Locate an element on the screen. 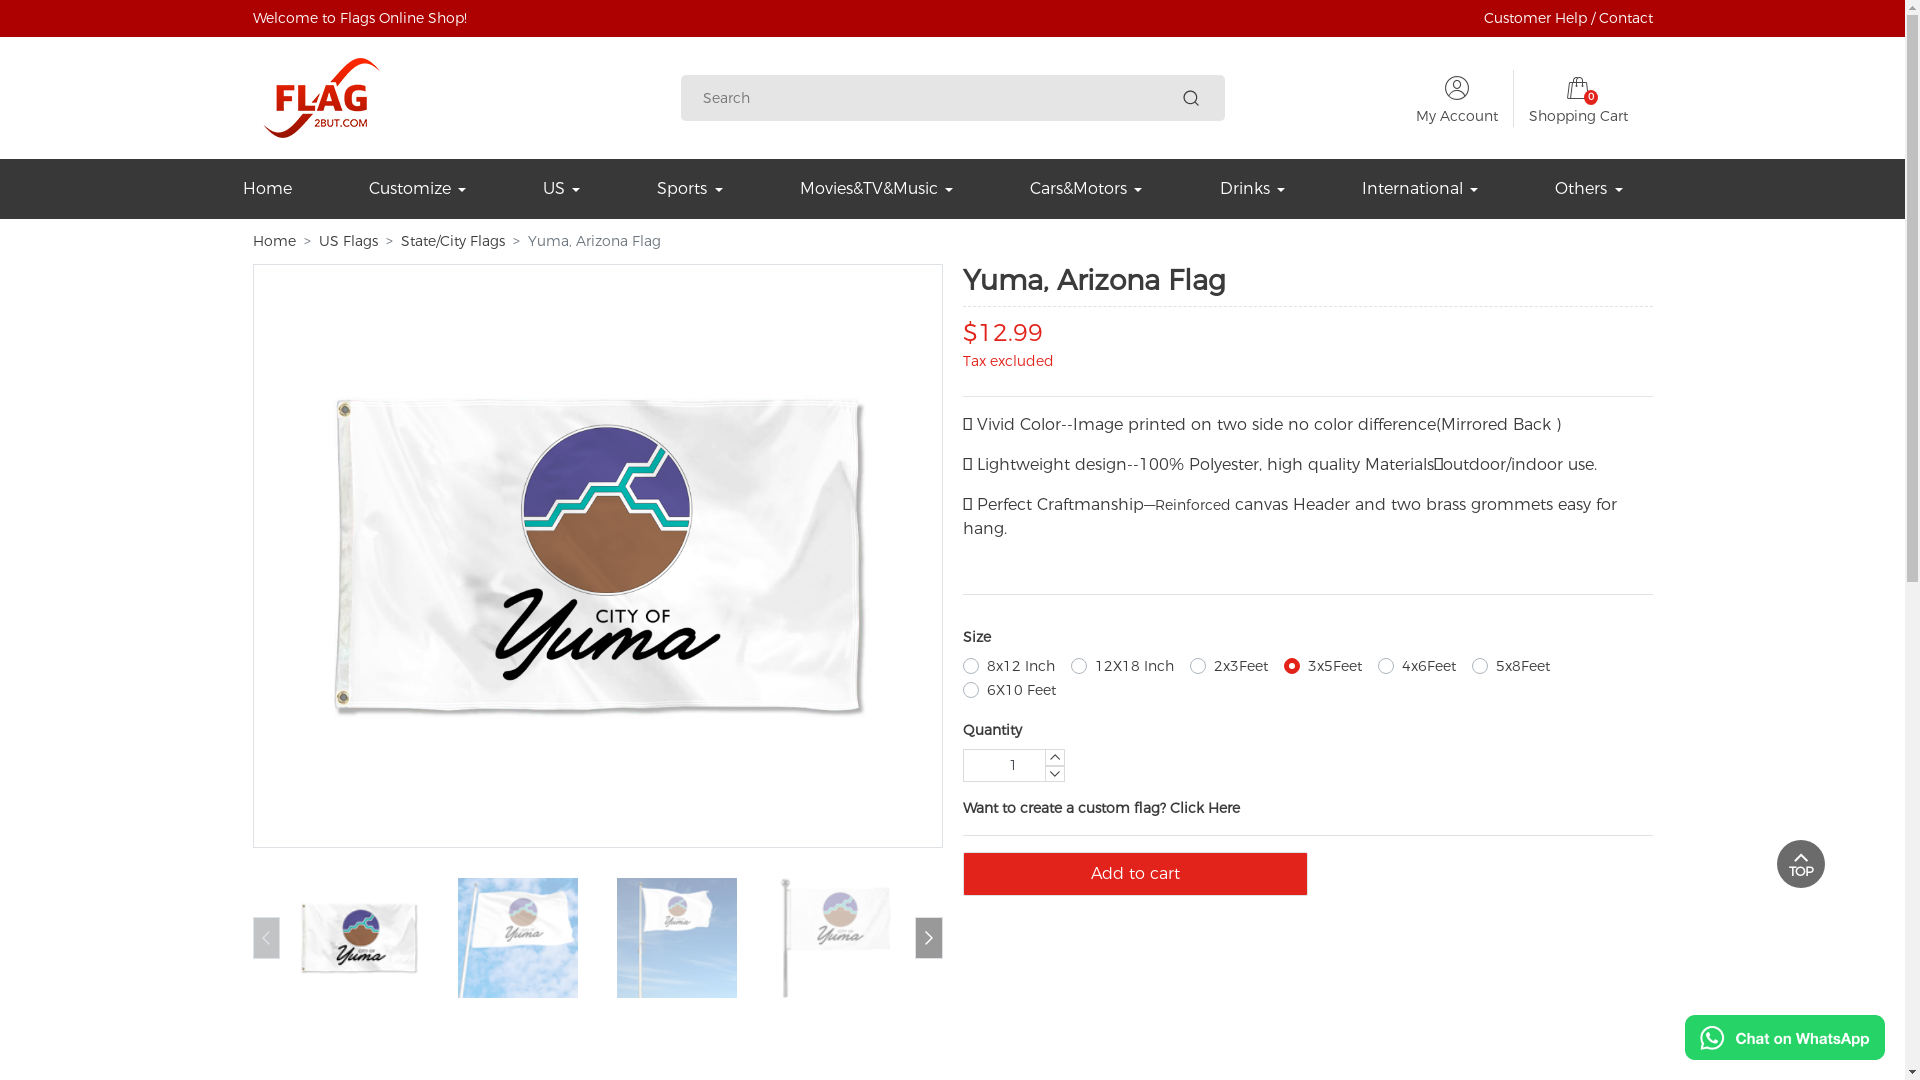 Image resolution: width=1920 pixels, height=1080 pixels. Add to cart is located at coordinates (1134, 874).